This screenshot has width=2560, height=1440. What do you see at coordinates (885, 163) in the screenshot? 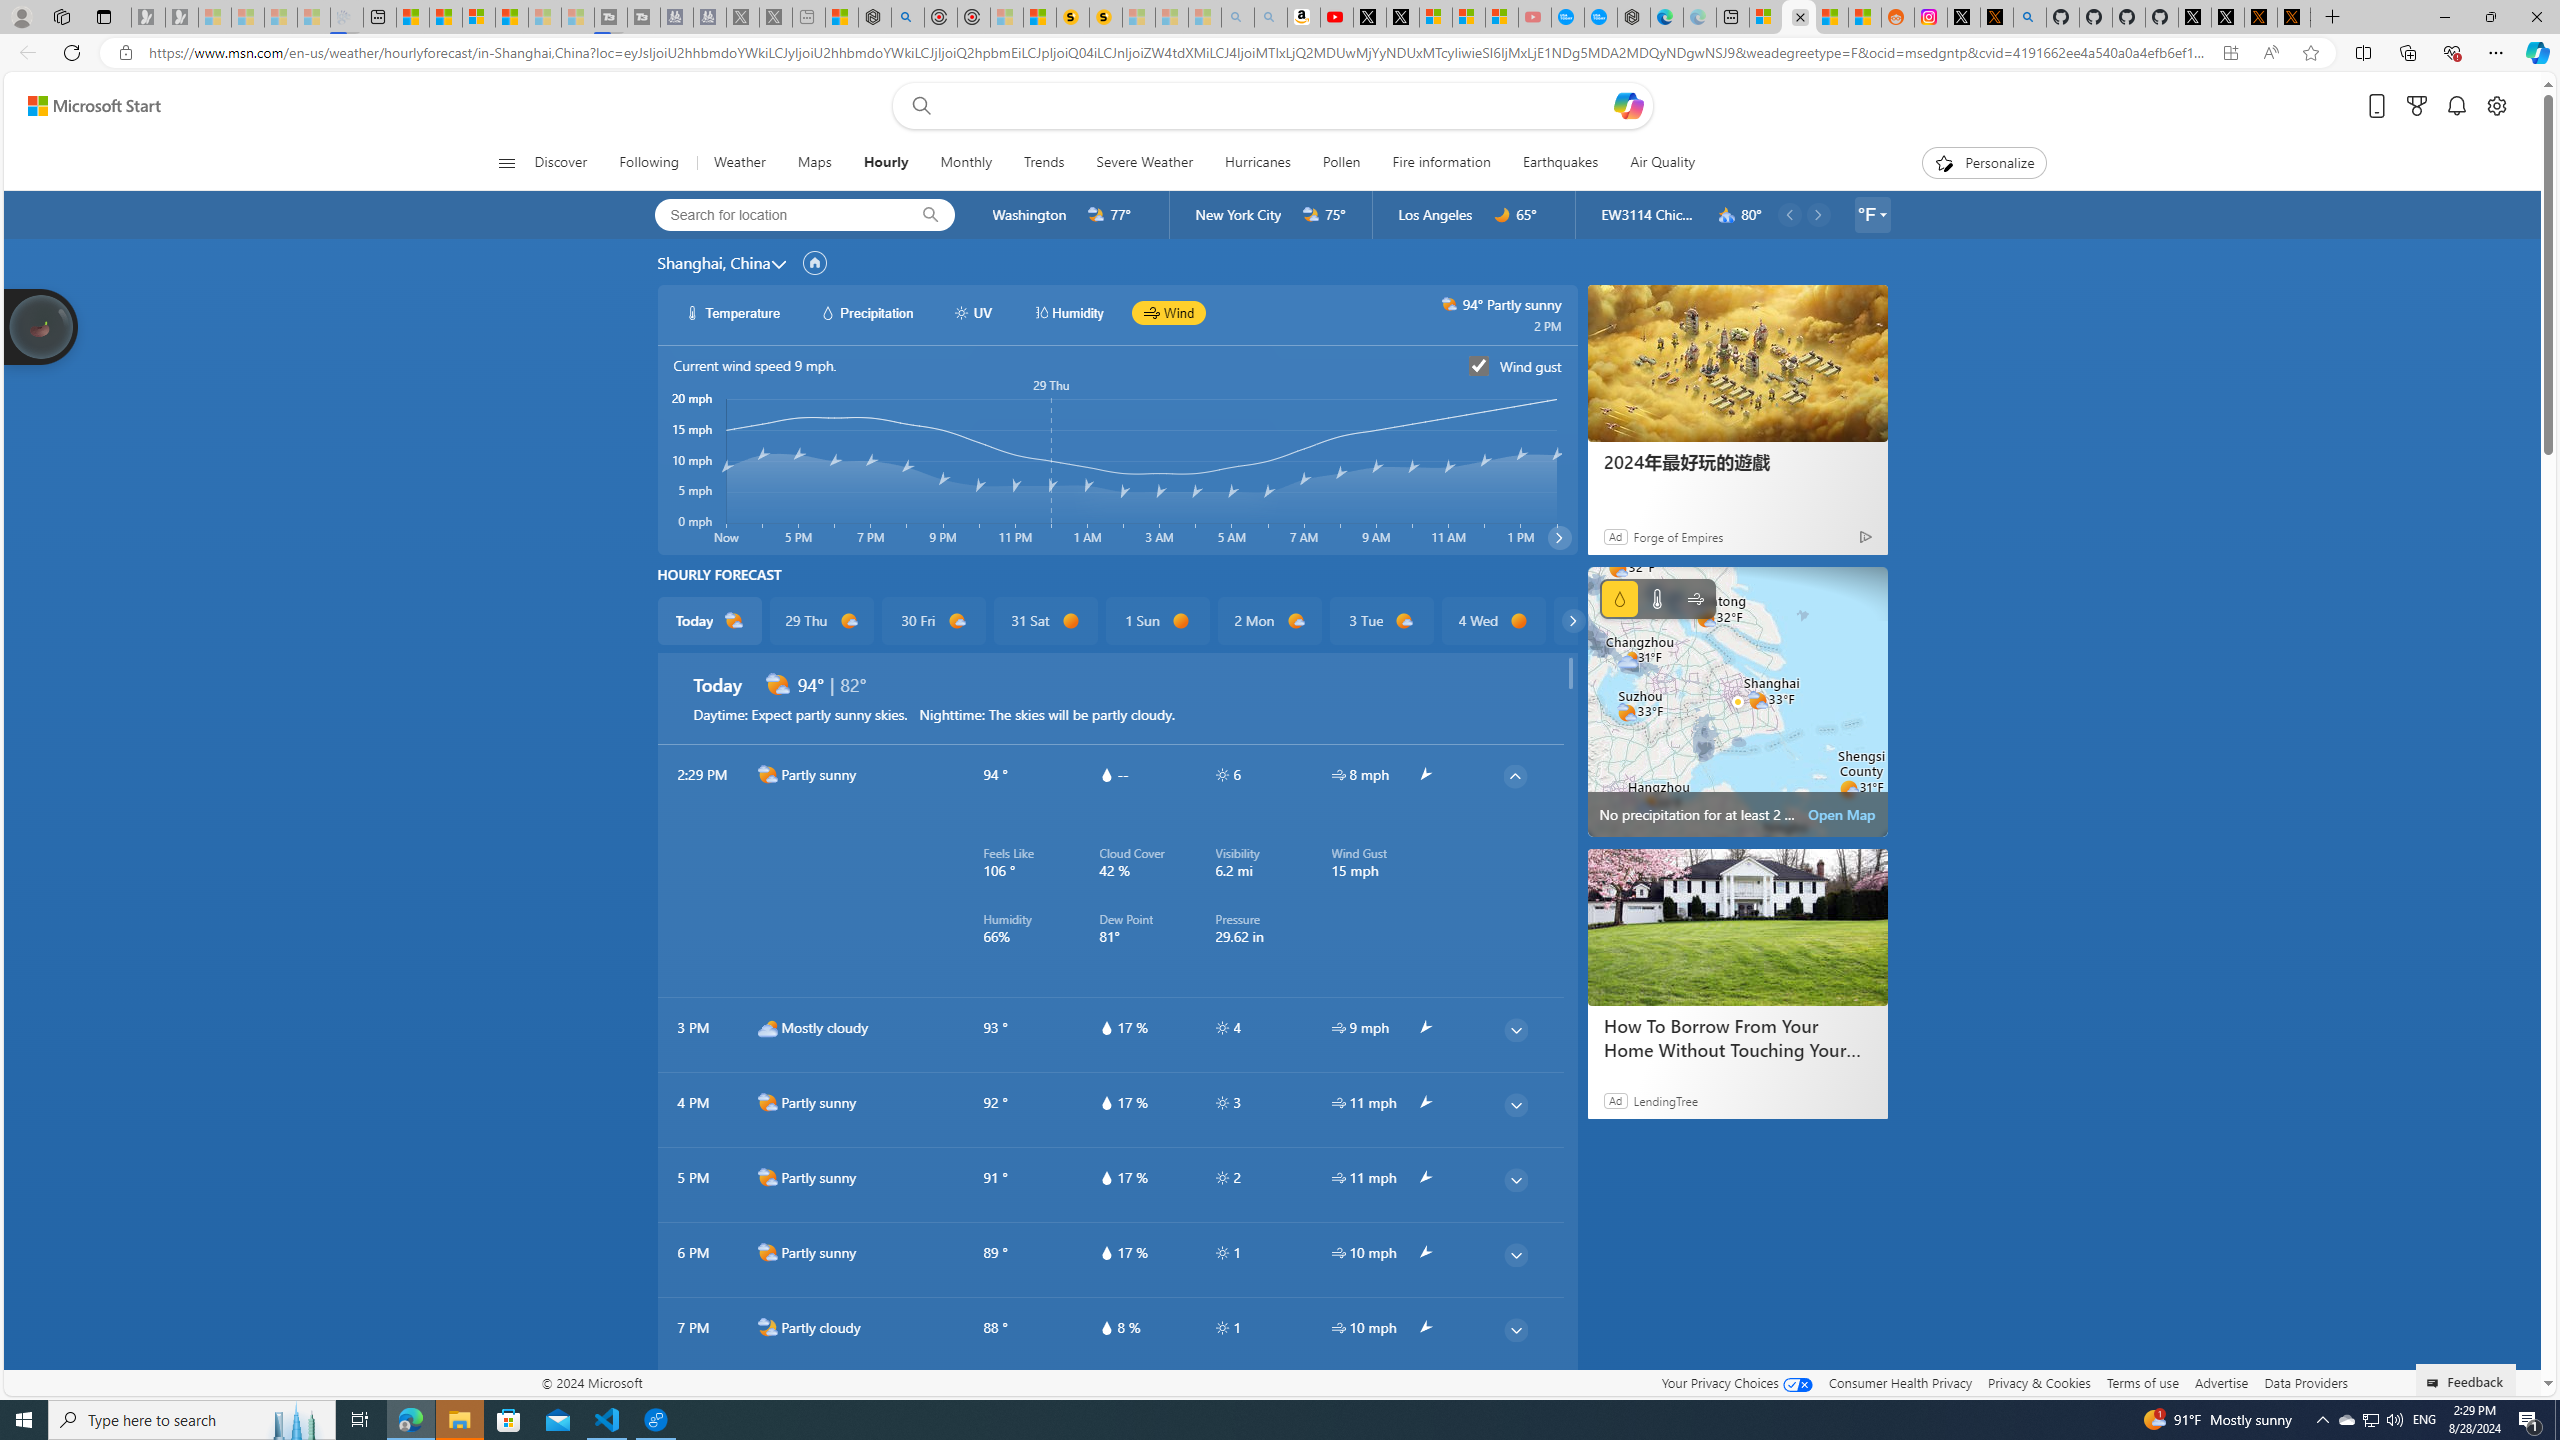
I see `Hourly` at bounding box center [885, 163].